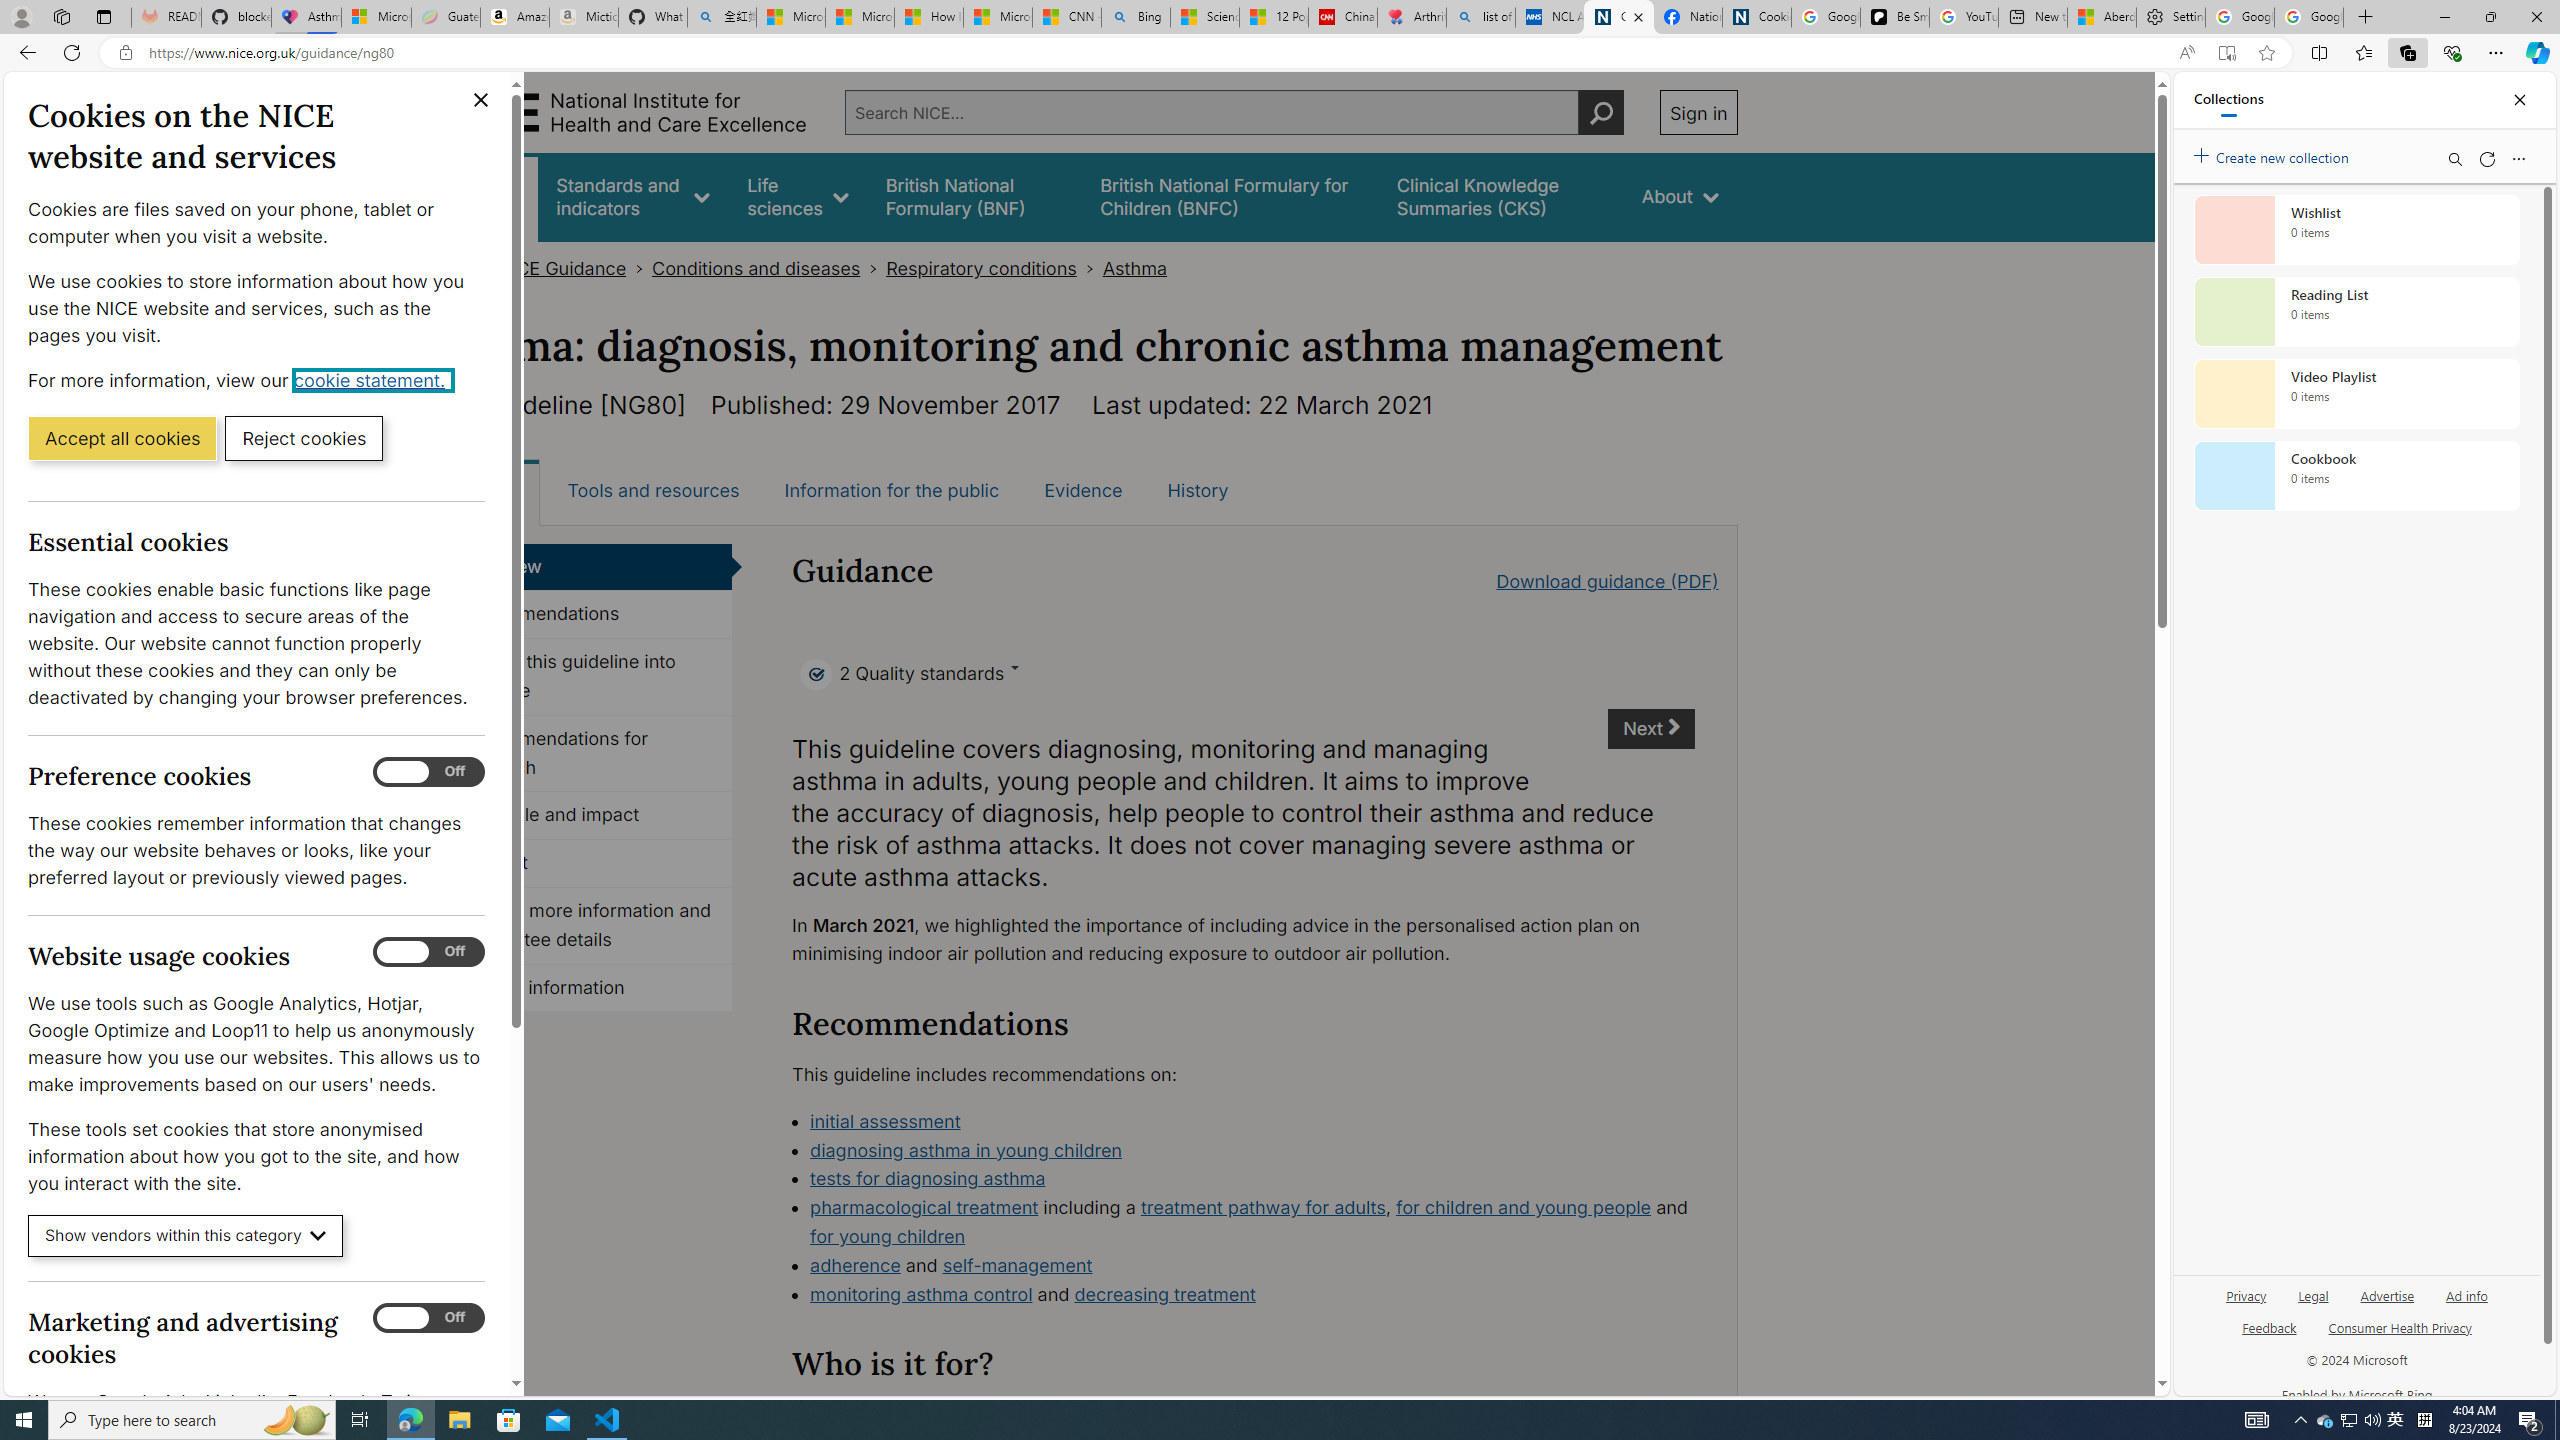 The height and width of the screenshot is (1440, 2560). Describe the element at coordinates (1757, 17) in the screenshot. I see `Cookies` at that location.